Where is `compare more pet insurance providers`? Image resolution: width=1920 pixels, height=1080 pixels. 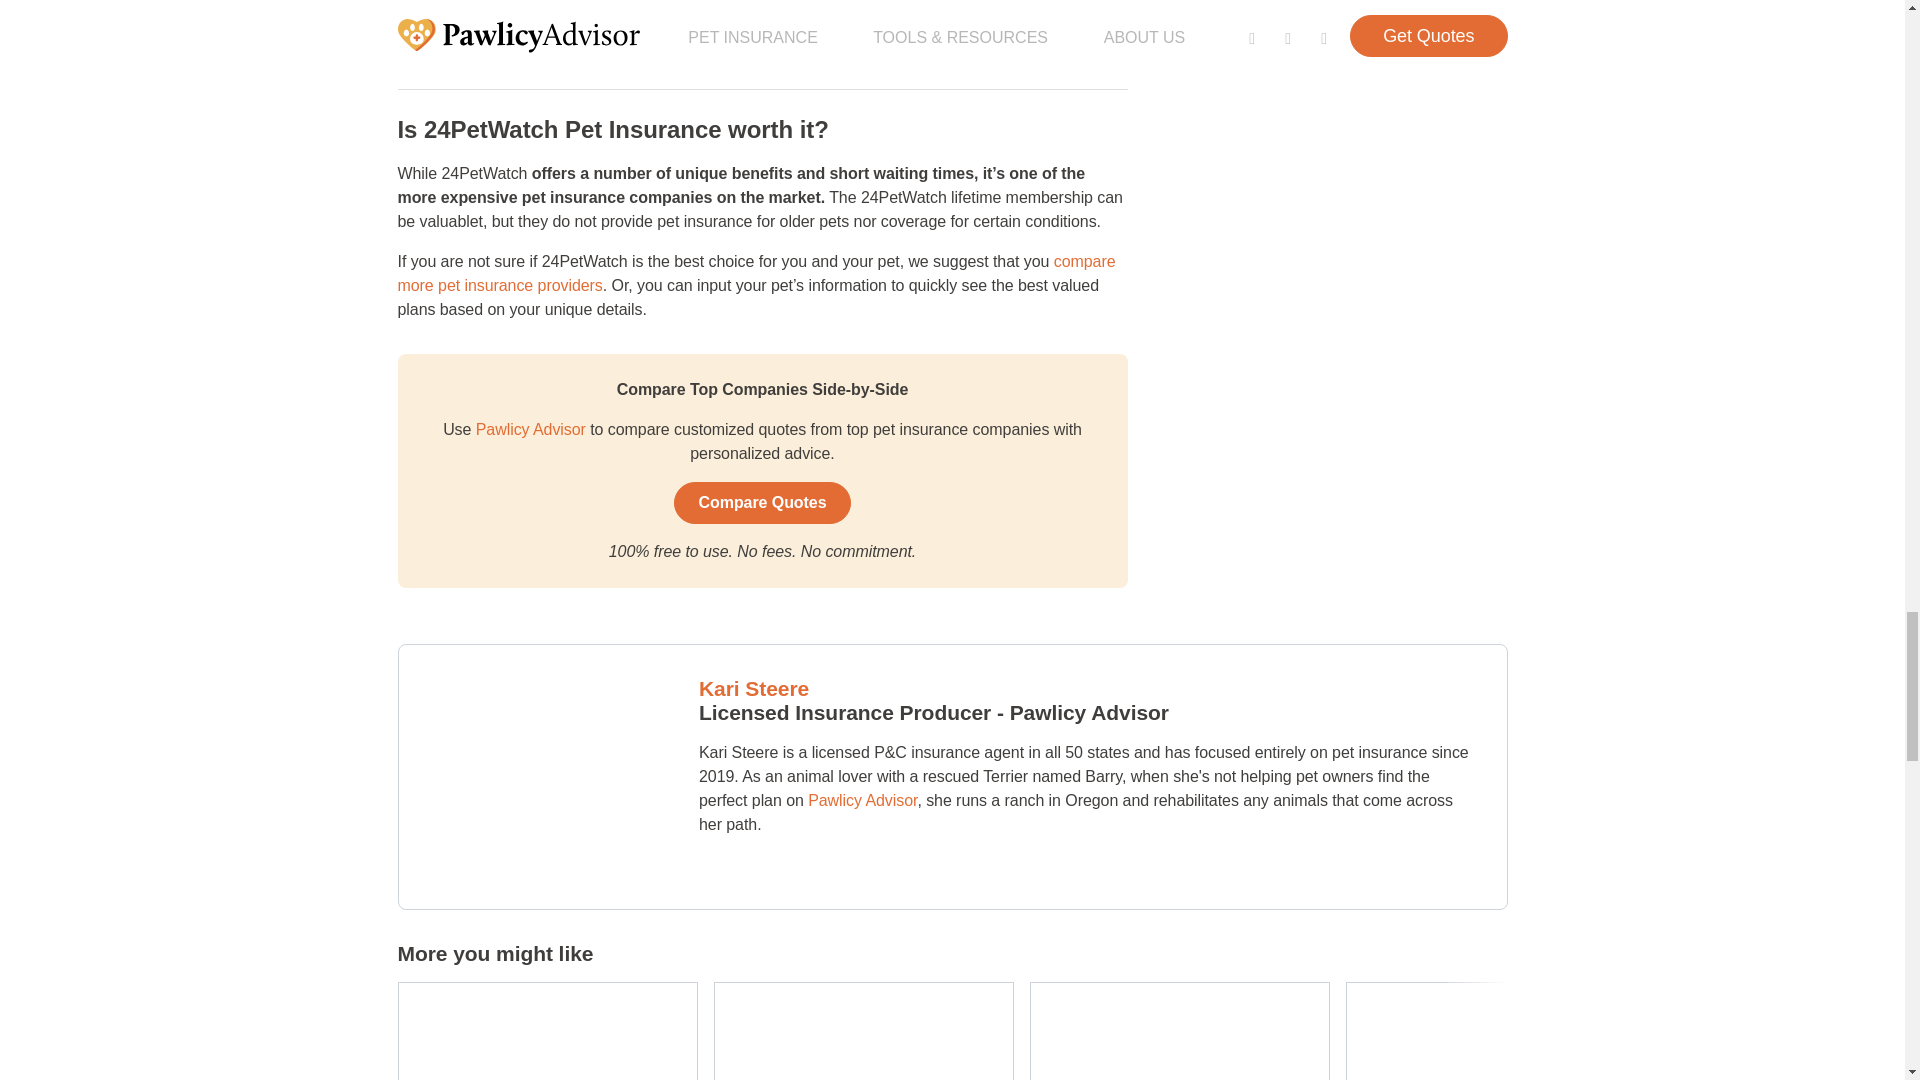
compare more pet insurance providers is located at coordinates (756, 272).